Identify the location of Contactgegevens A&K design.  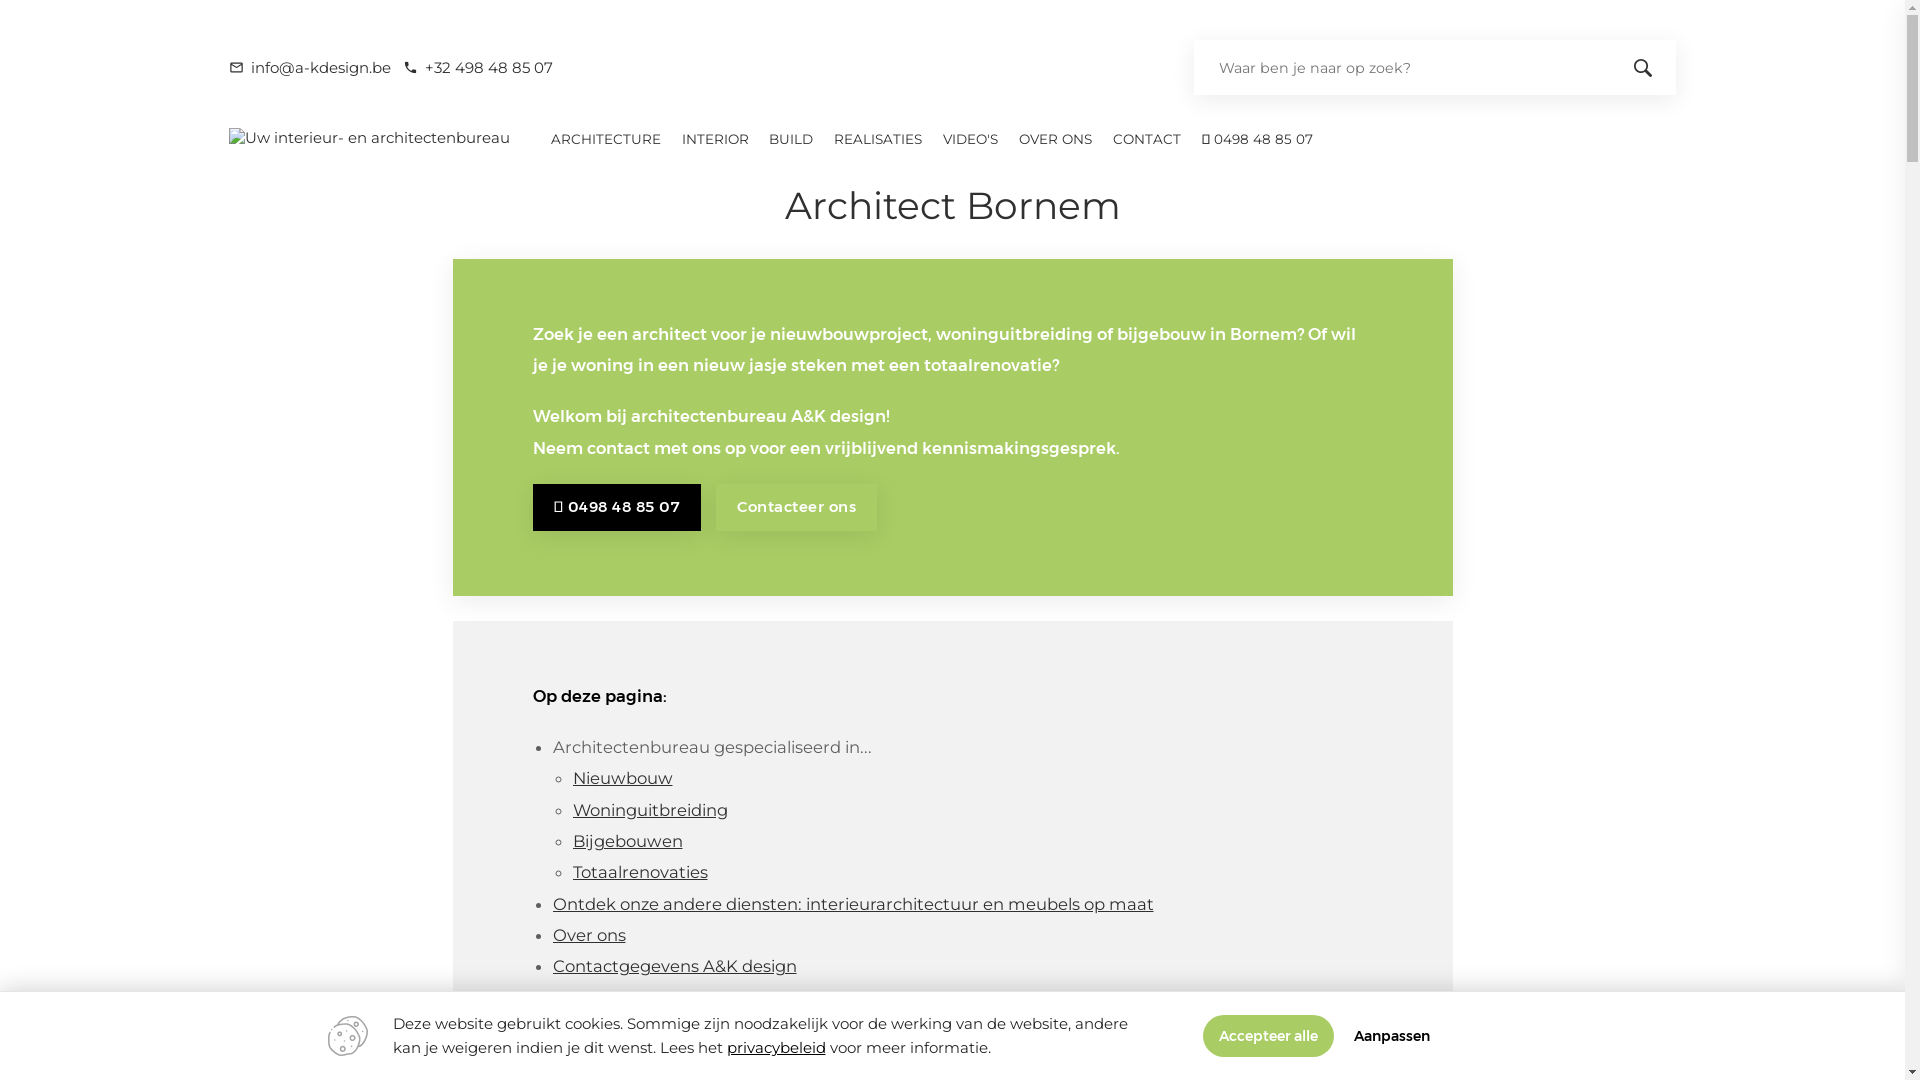
(674, 966).